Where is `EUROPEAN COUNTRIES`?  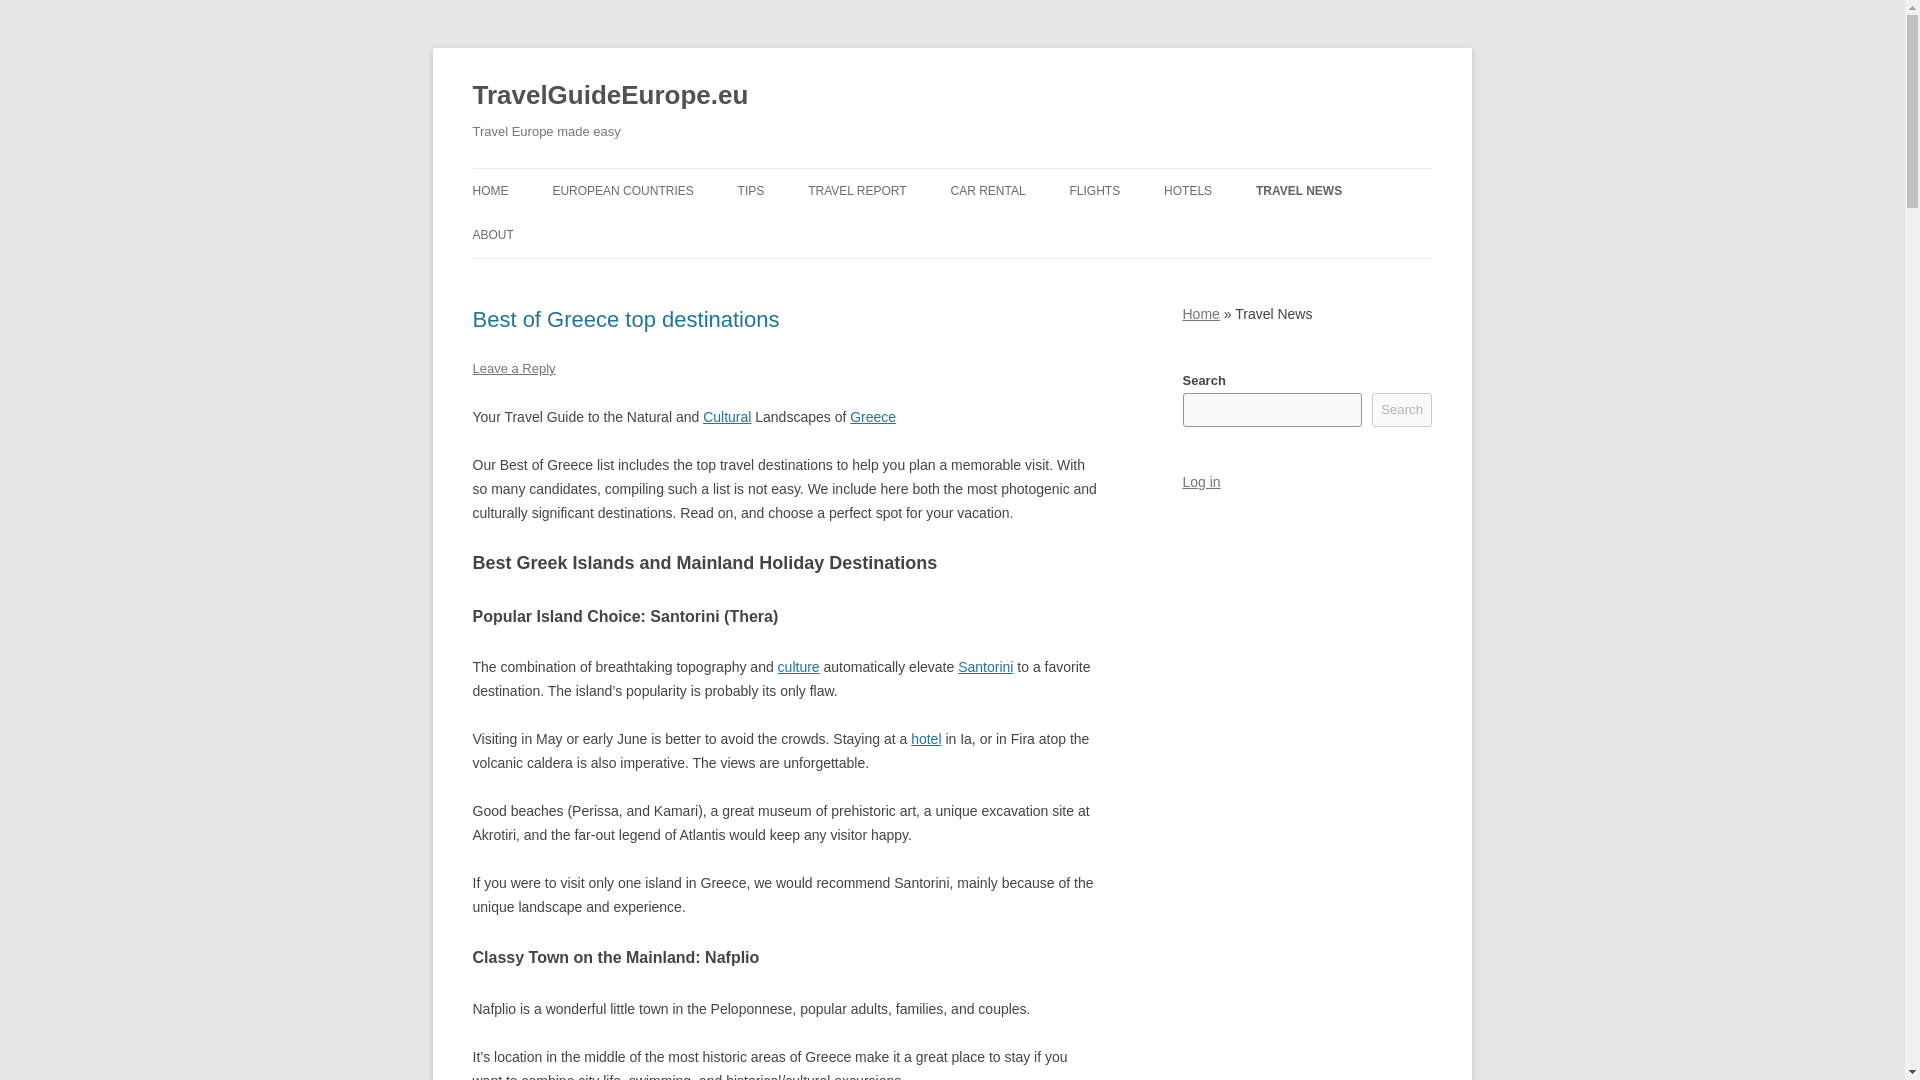
EUROPEAN COUNTRIES is located at coordinates (622, 190).